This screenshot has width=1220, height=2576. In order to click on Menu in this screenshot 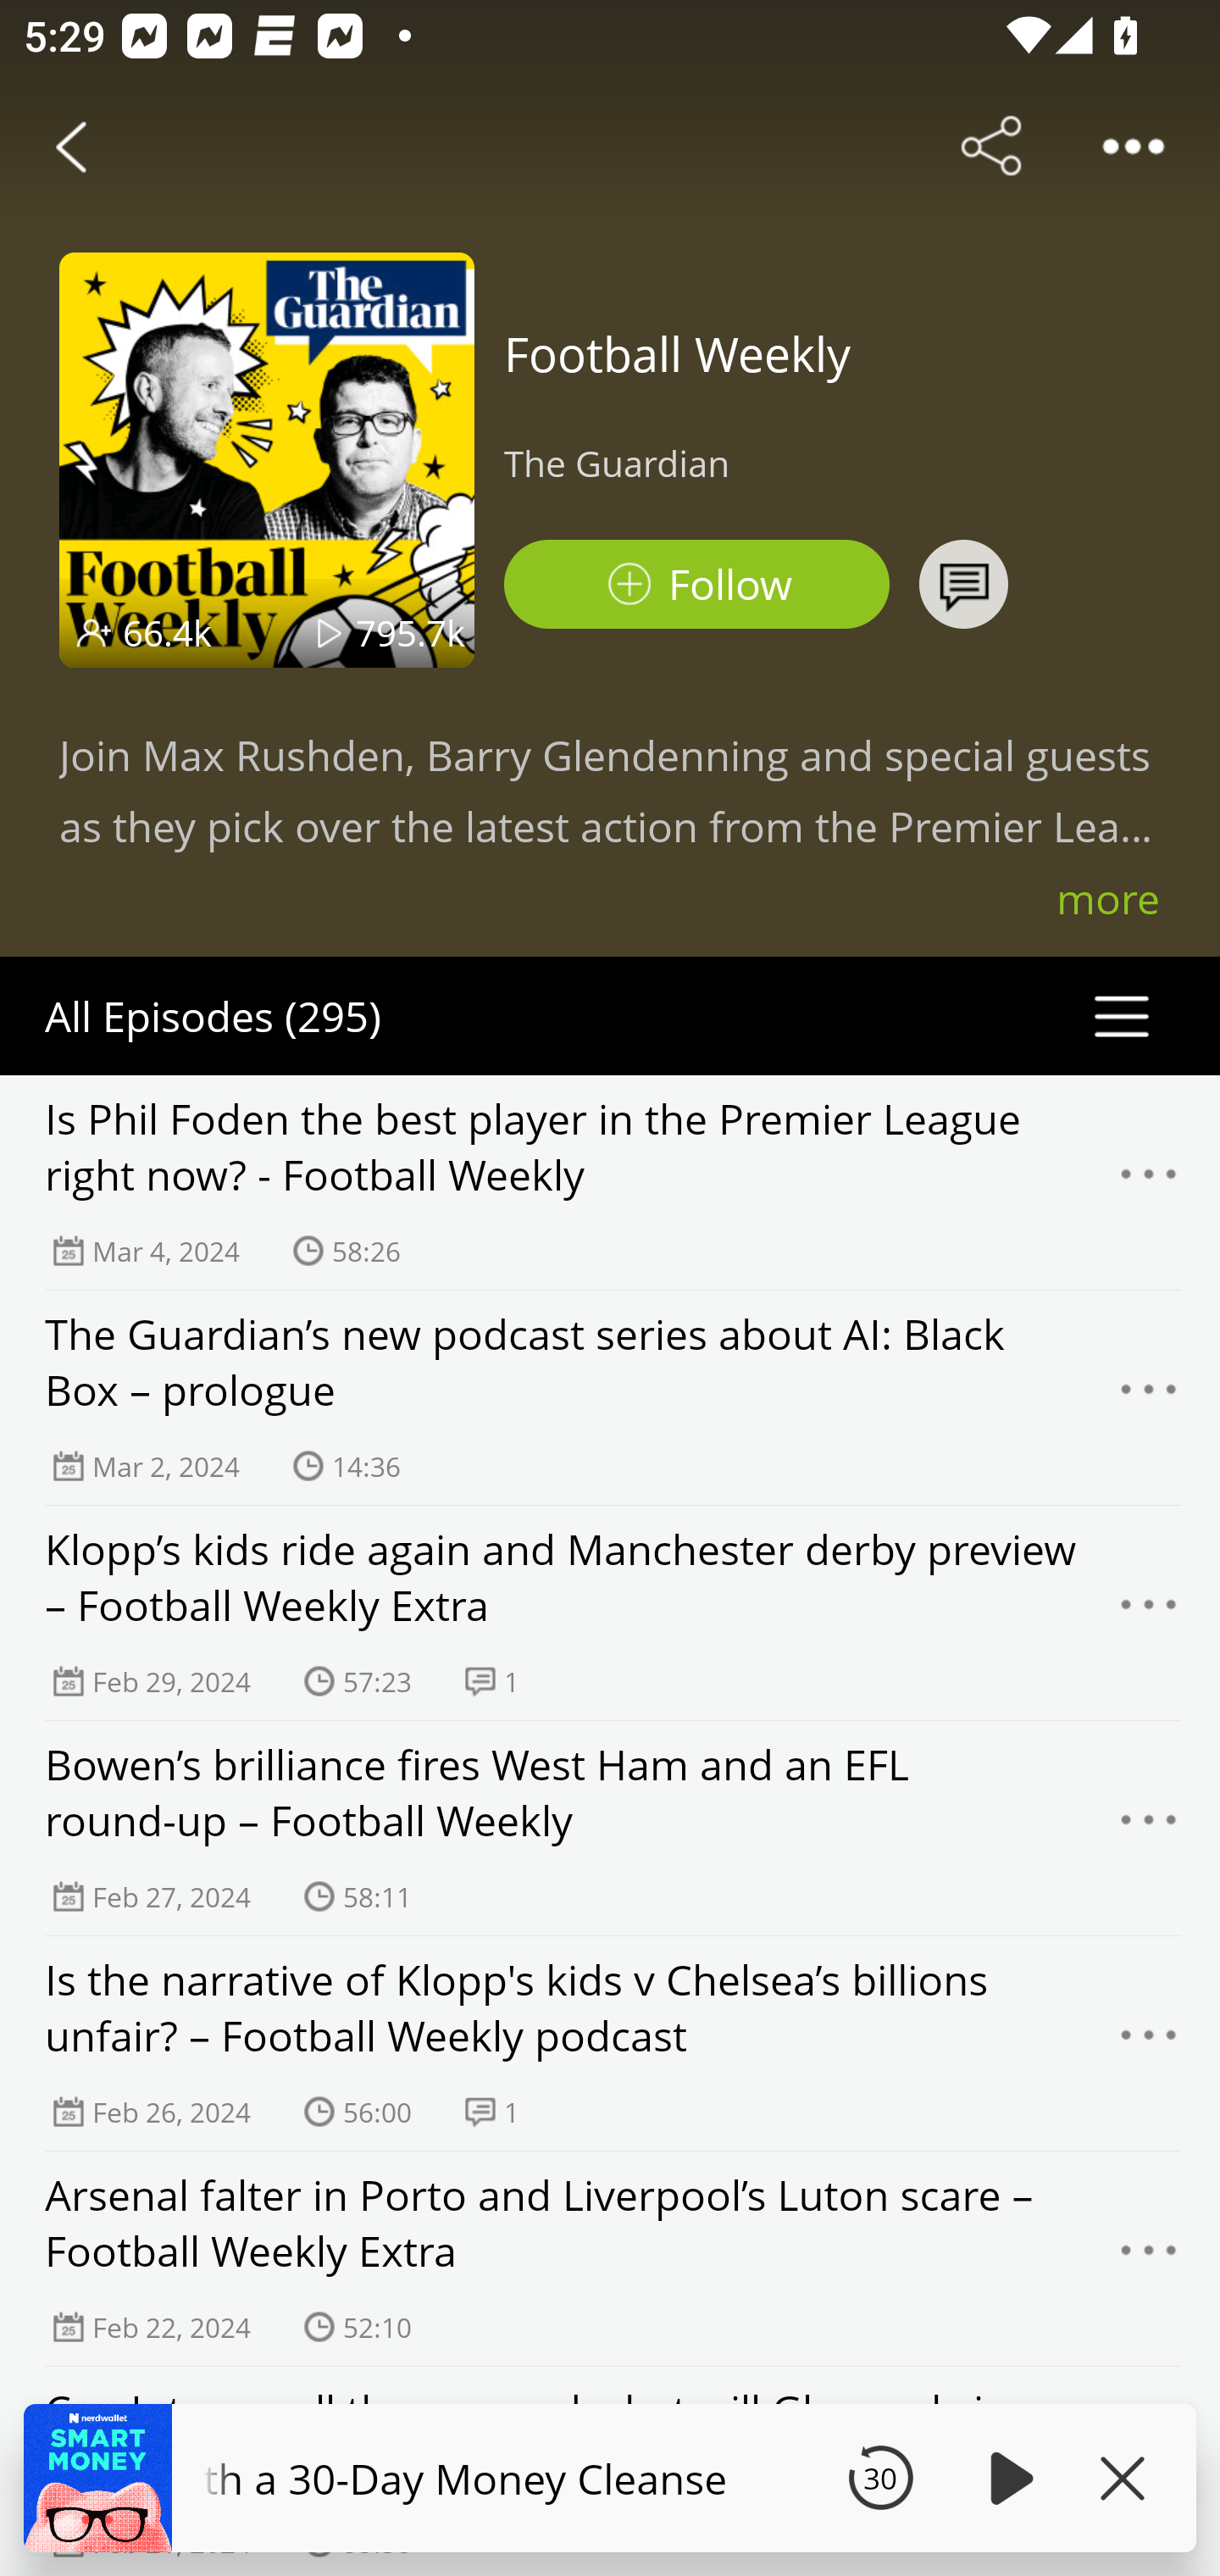, I will do `click(1149, 2044)`.